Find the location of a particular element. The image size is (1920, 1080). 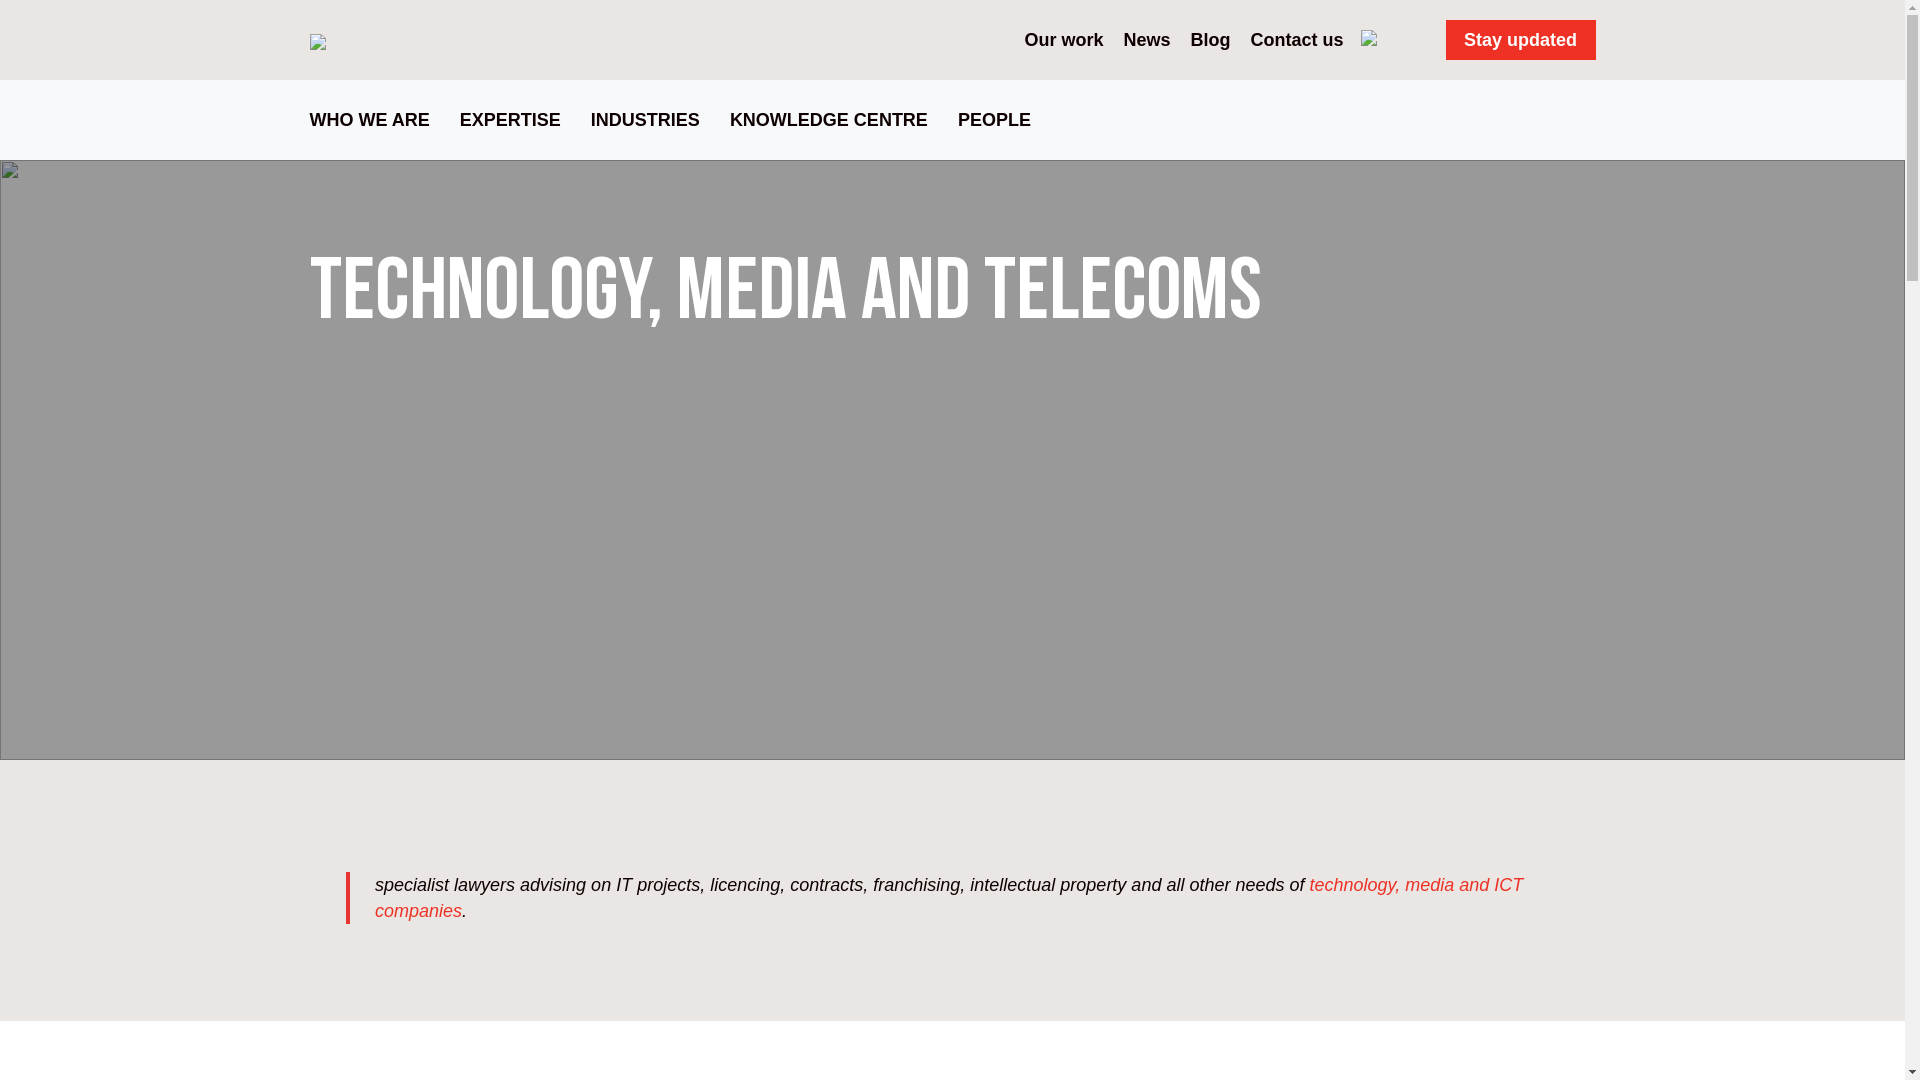

EXPERTISE is located at coordinates (510, 118).